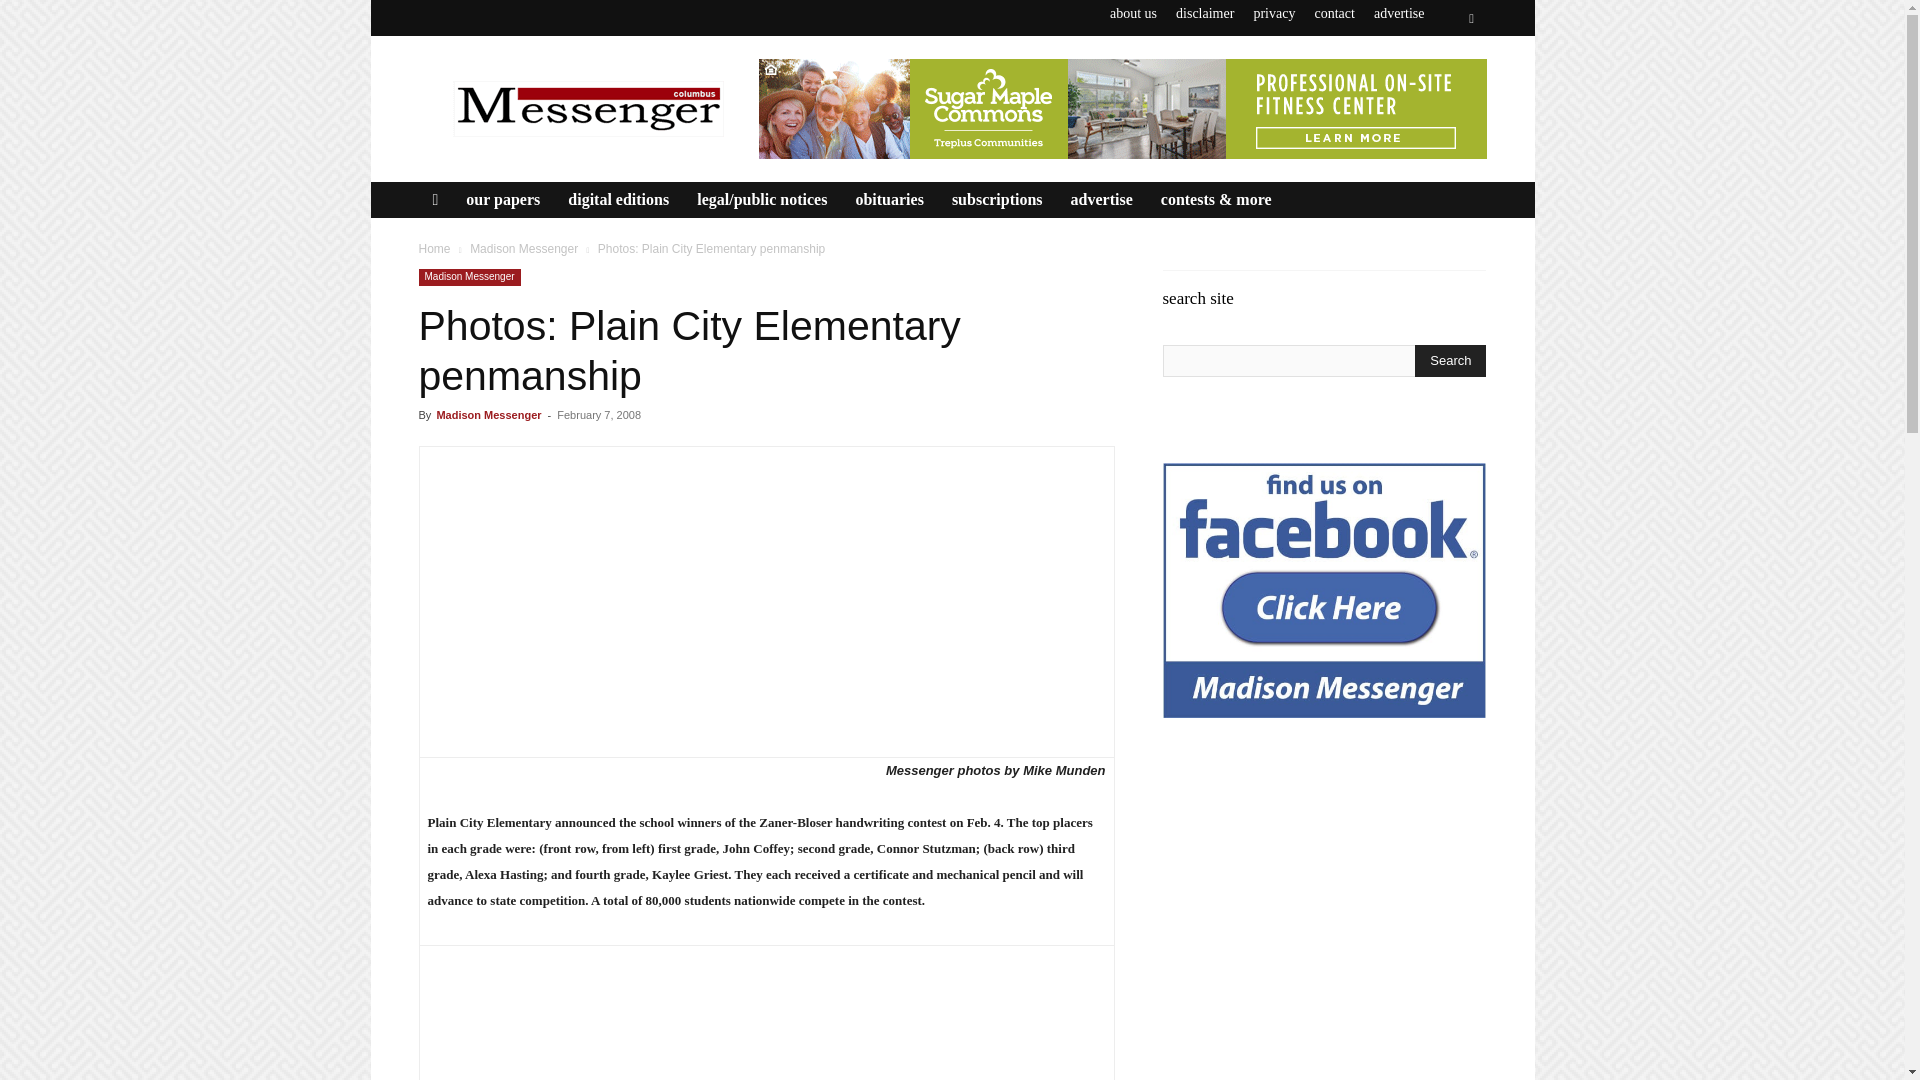 Image resolution: width=1920 pixels, height=1080 pixels. Describe the element at coordinates (1399, 13) in the screenshot. I see `advertise` at that location.